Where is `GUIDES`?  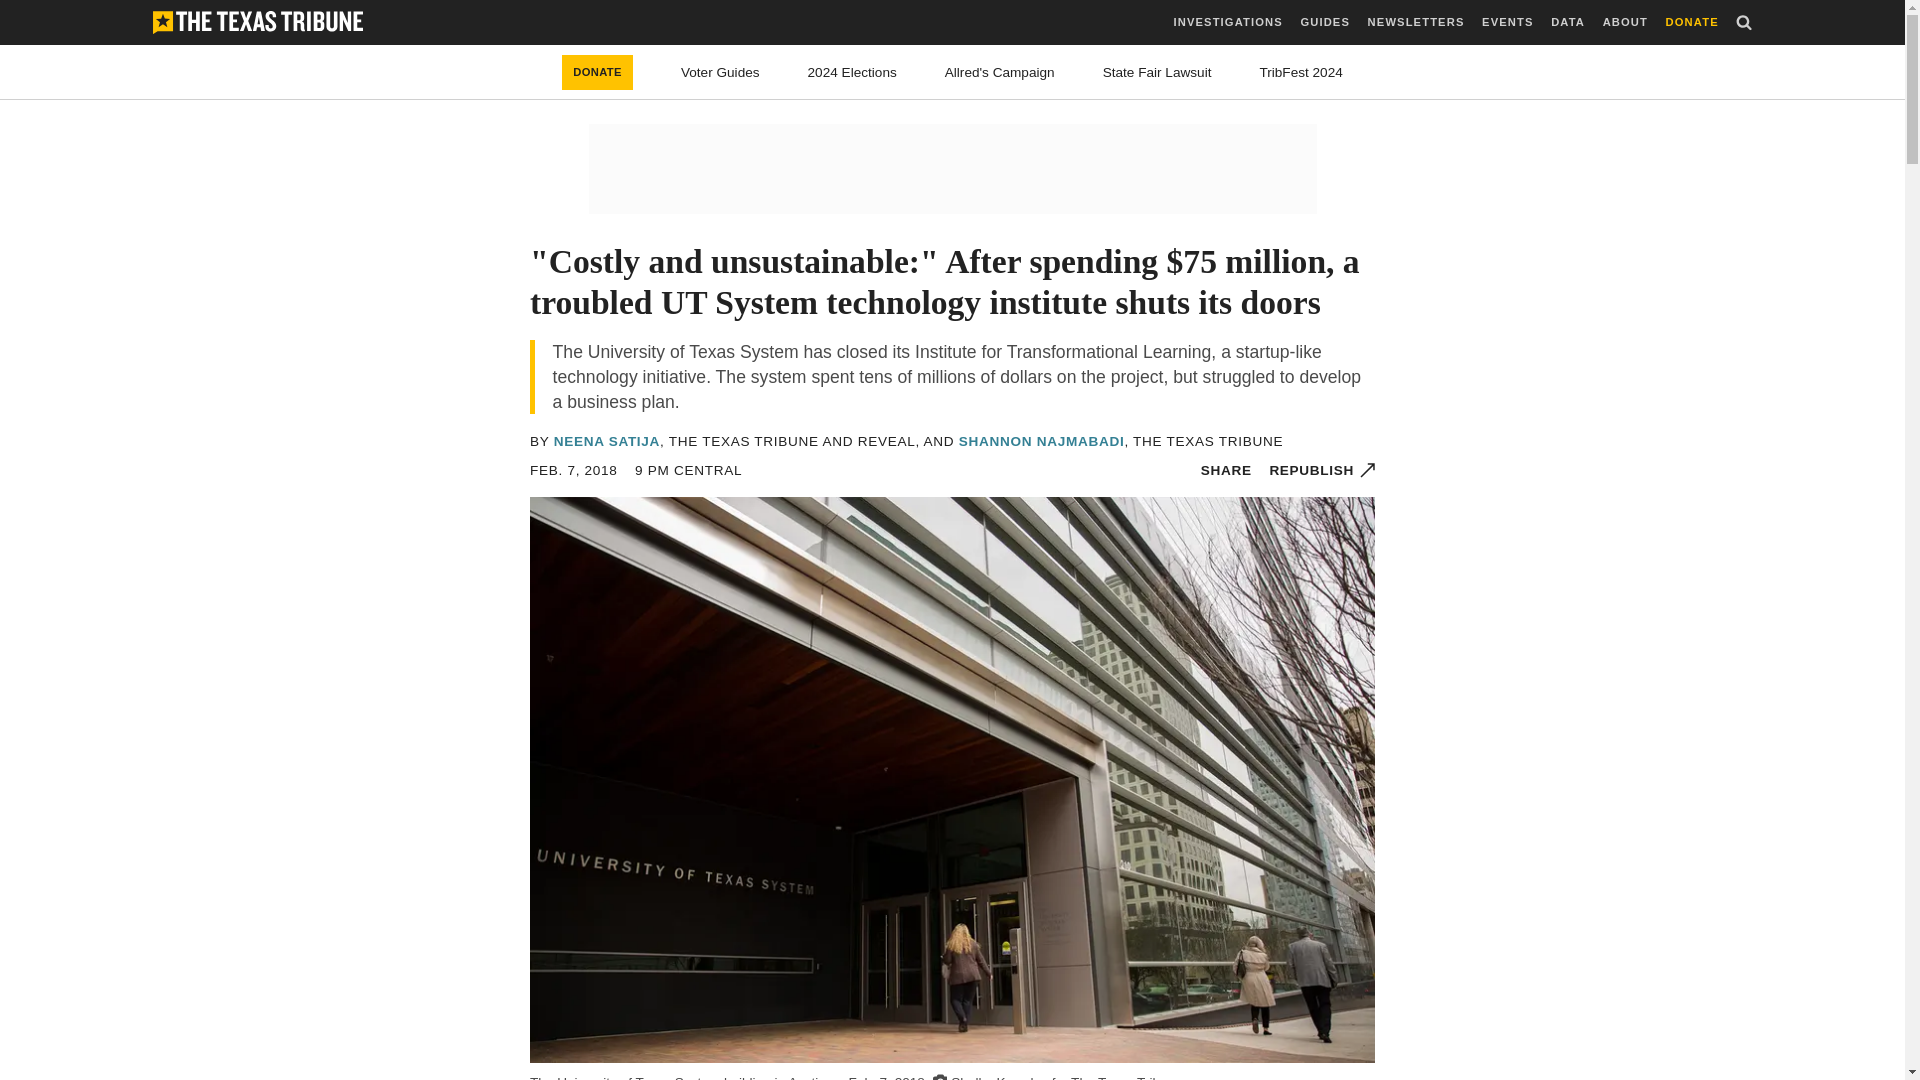 GUIDES is located at coordinates (1324, 22).